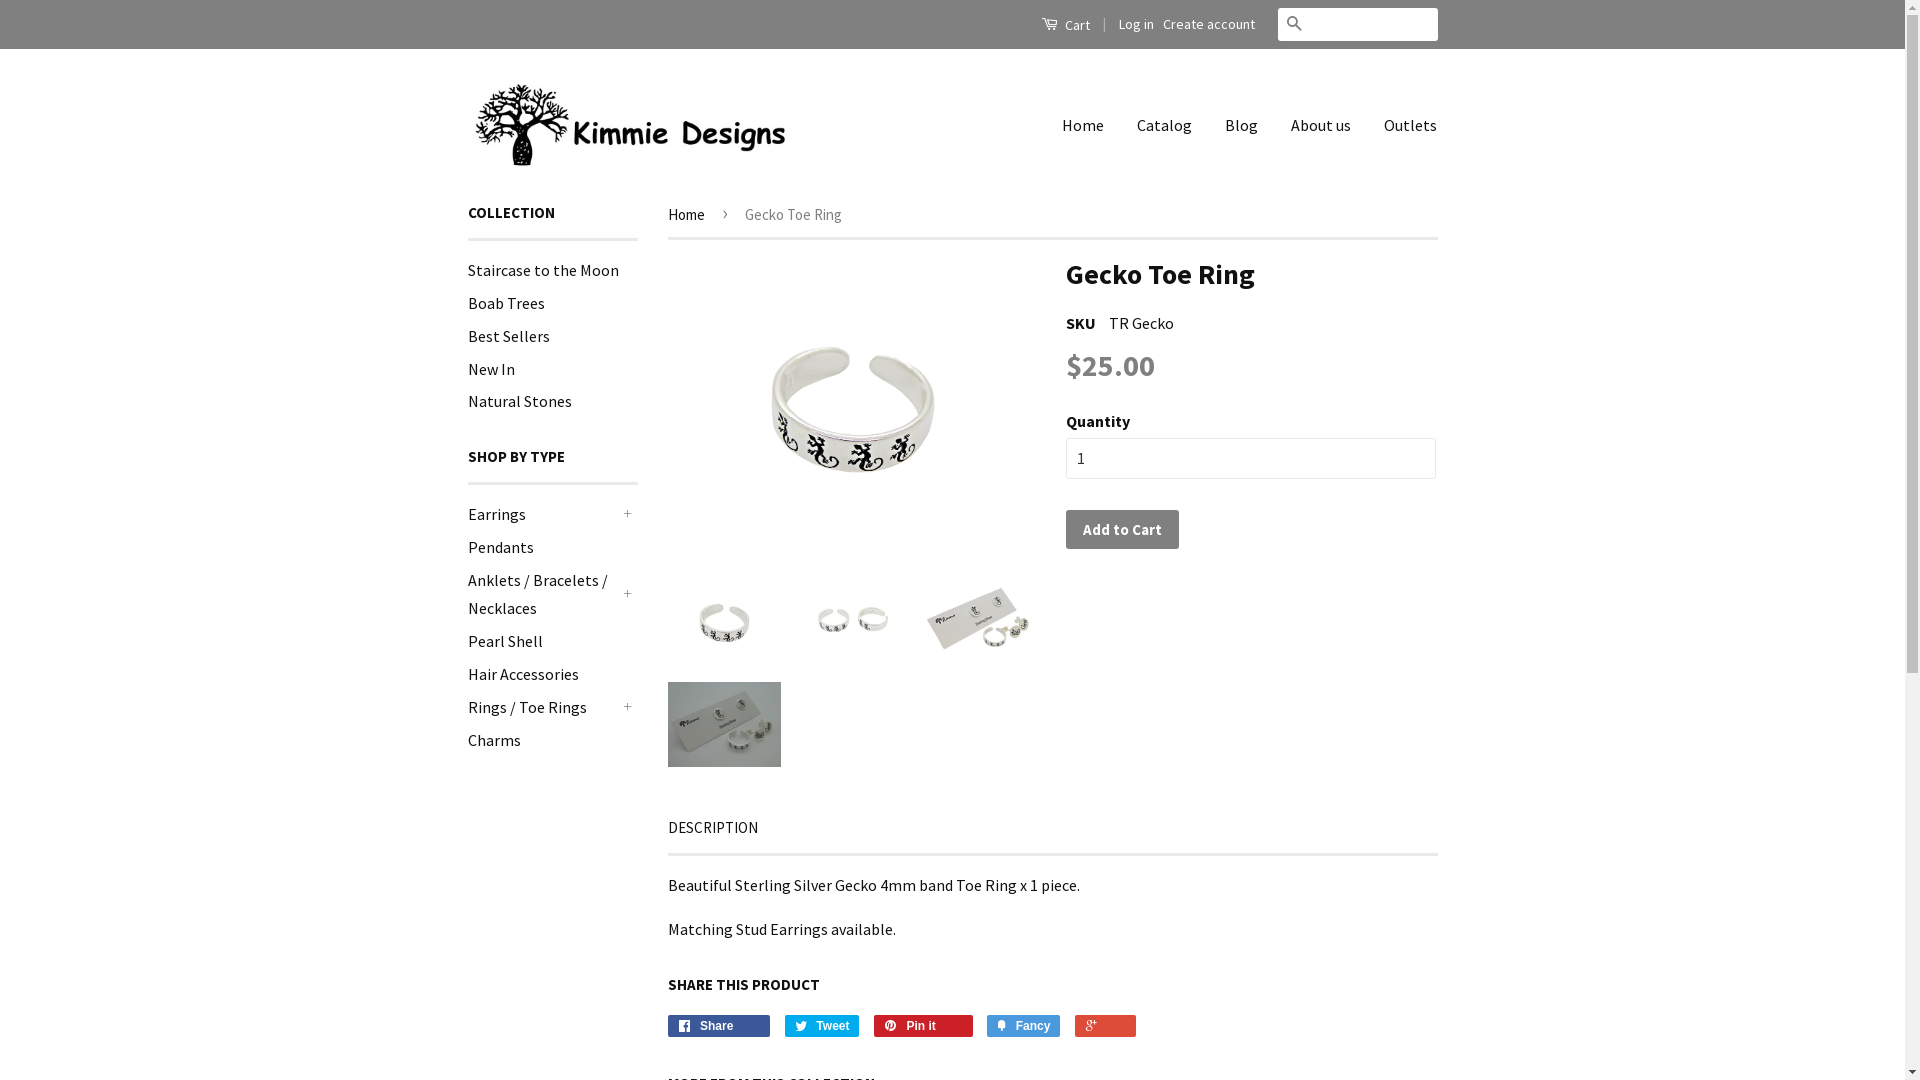  Describe the element at coordinates (506, 303) in the screenshot. I see `Boab Trees` at that location.